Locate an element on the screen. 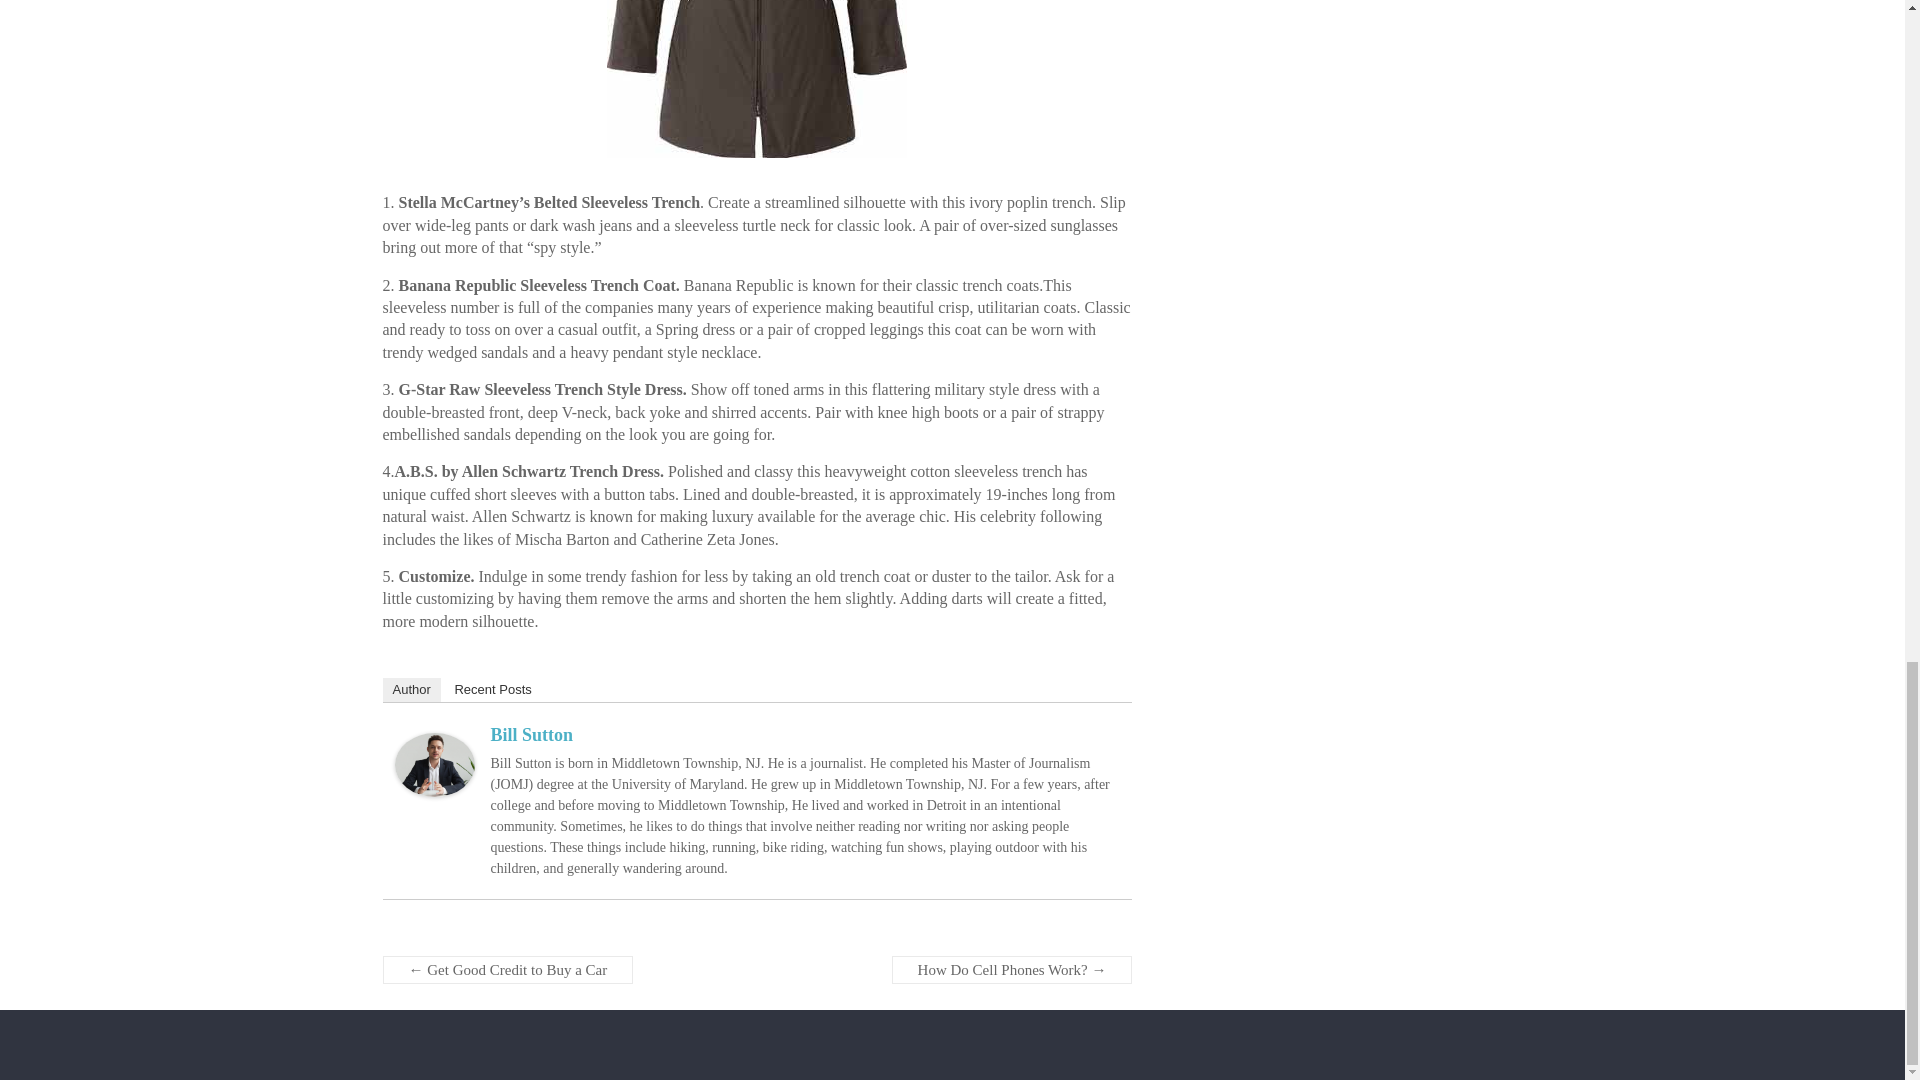  Author is located at coordinates (410, 690).